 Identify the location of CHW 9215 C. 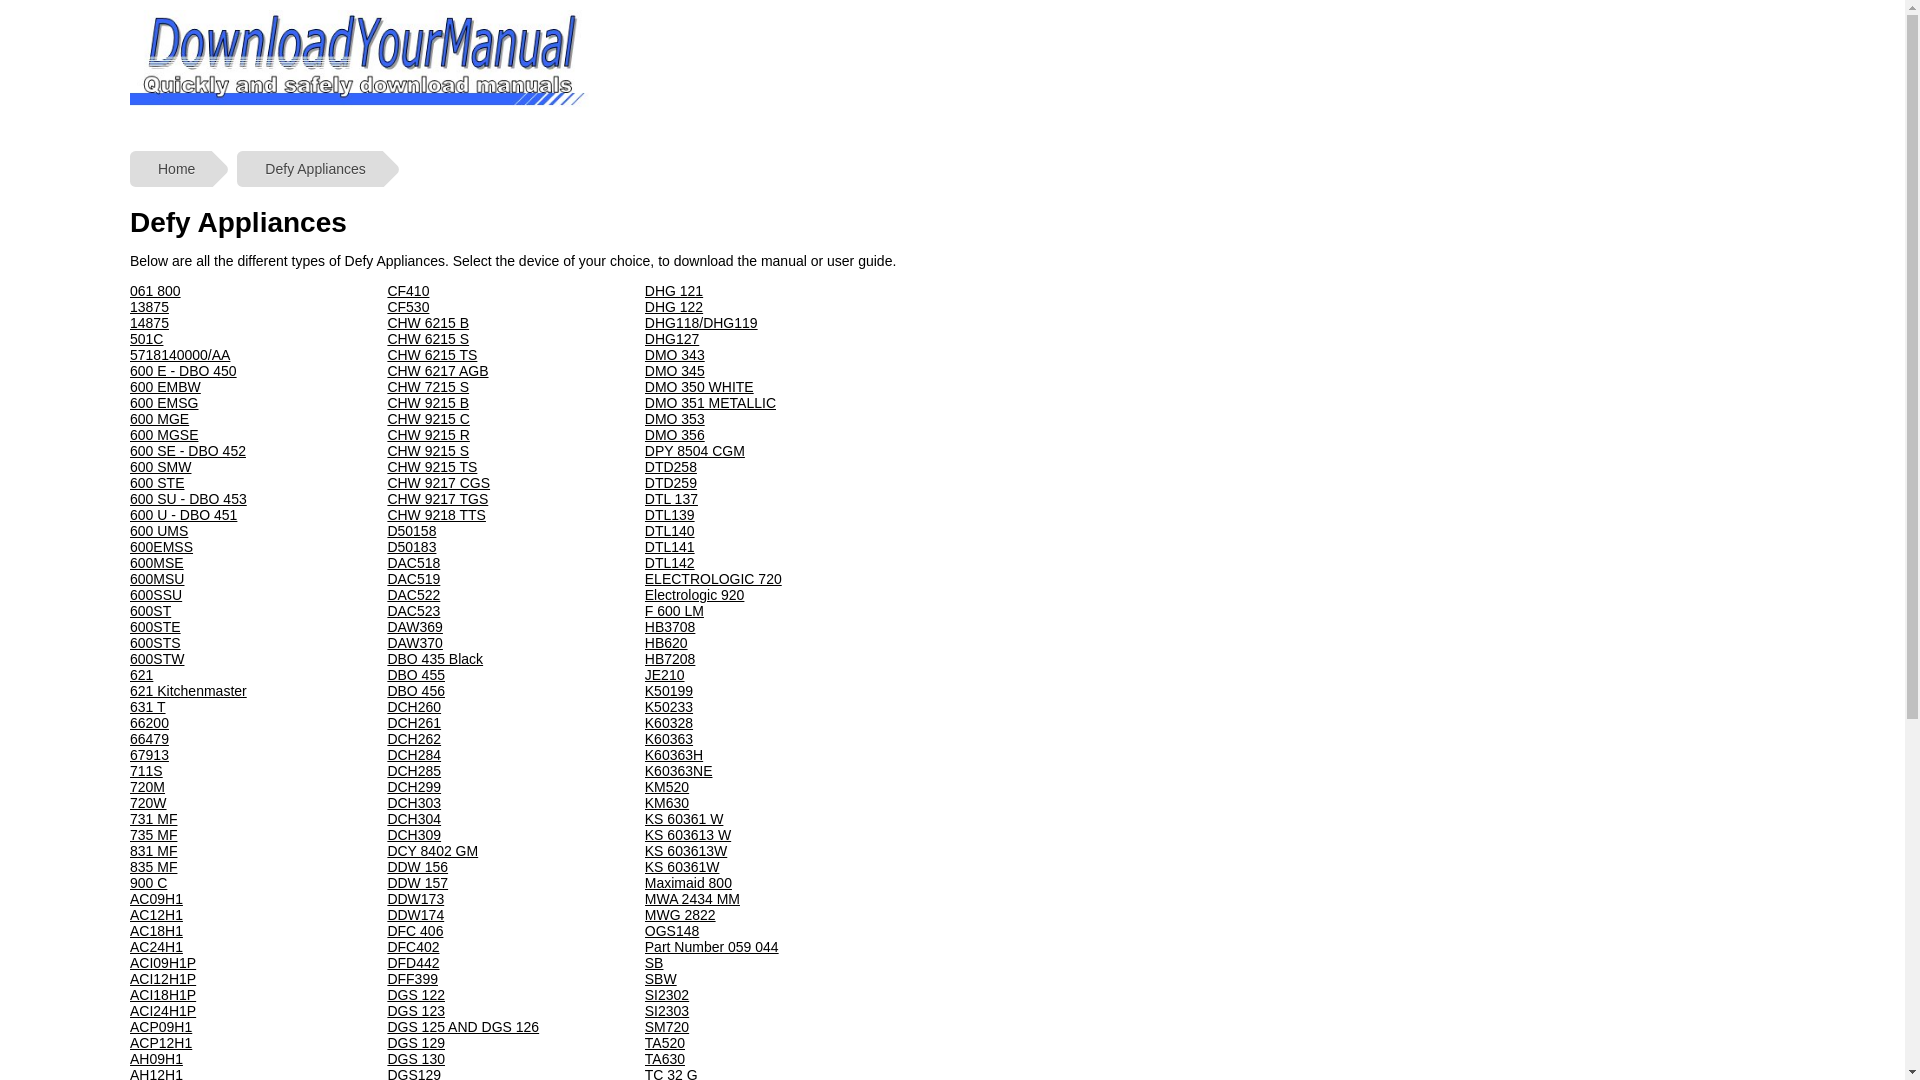
(428, 419).